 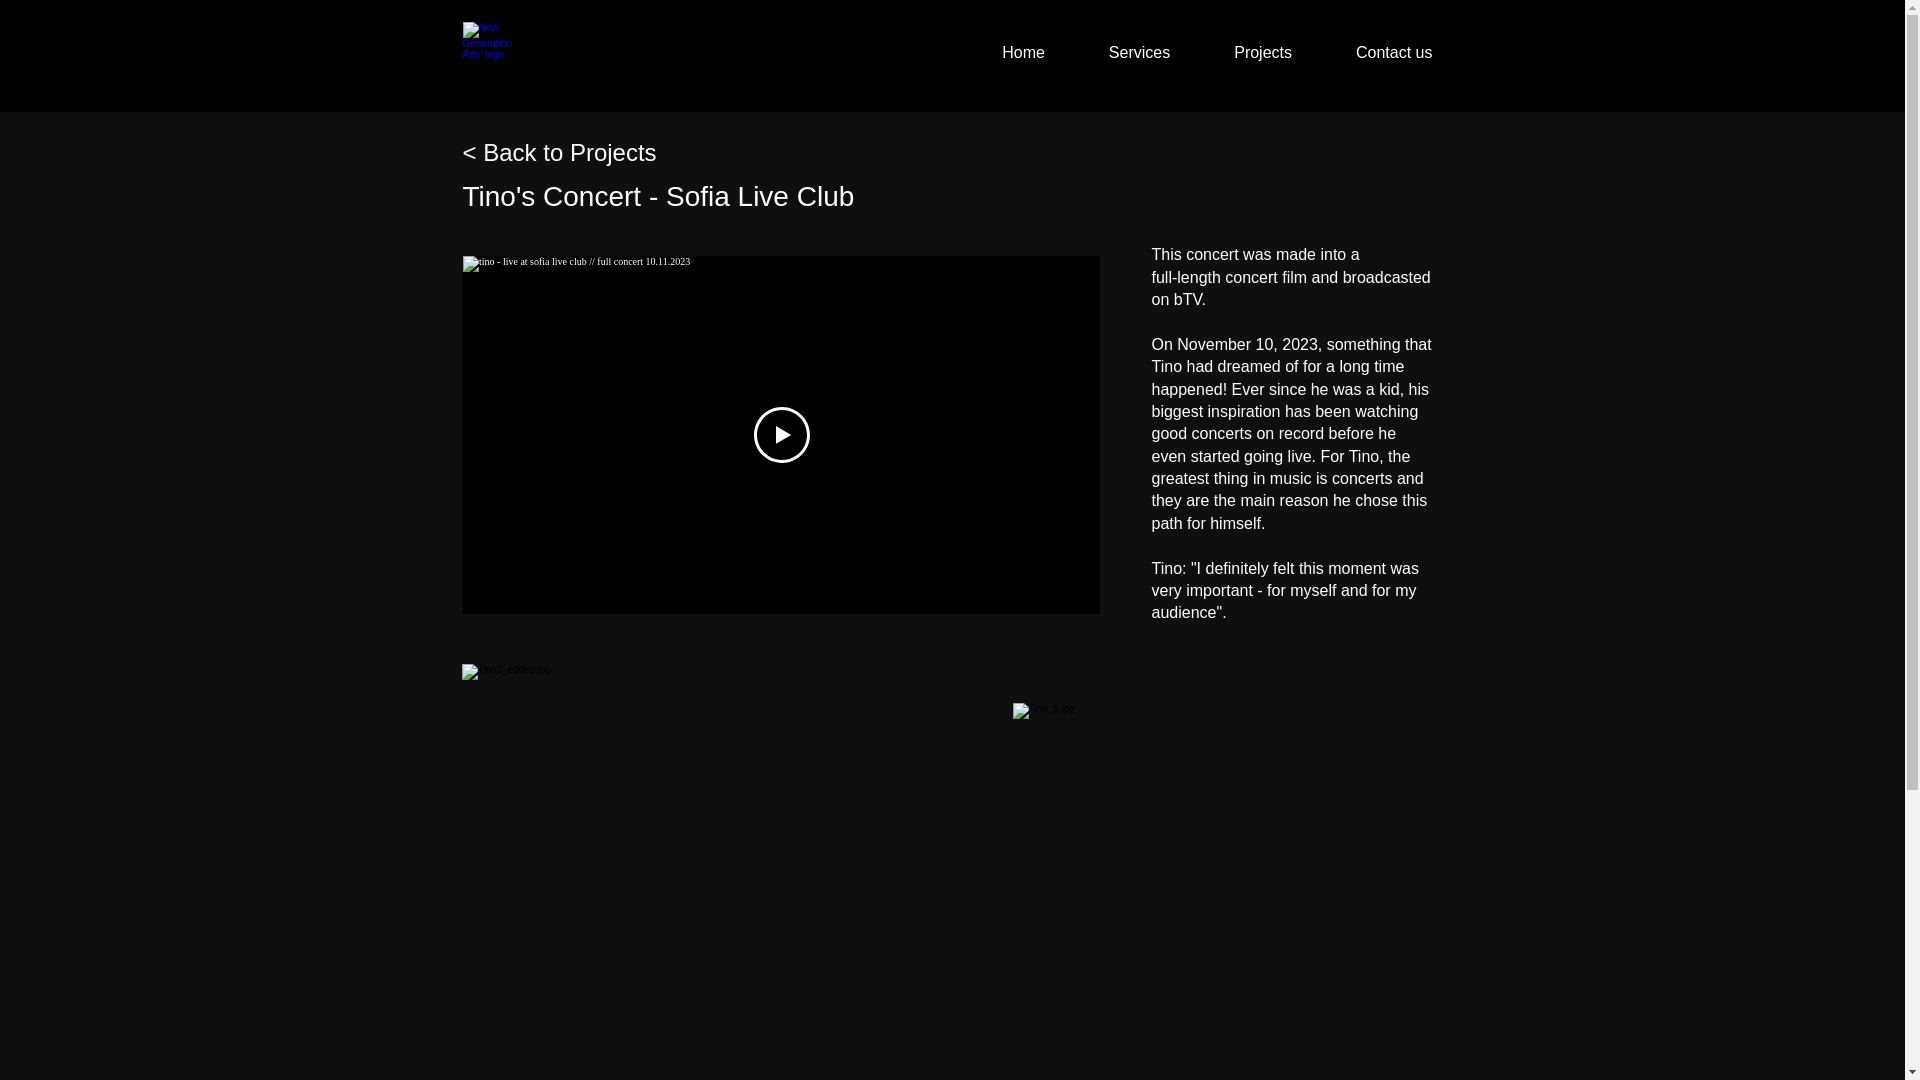 I want to click on Projects, so click(x=1262, y=52).